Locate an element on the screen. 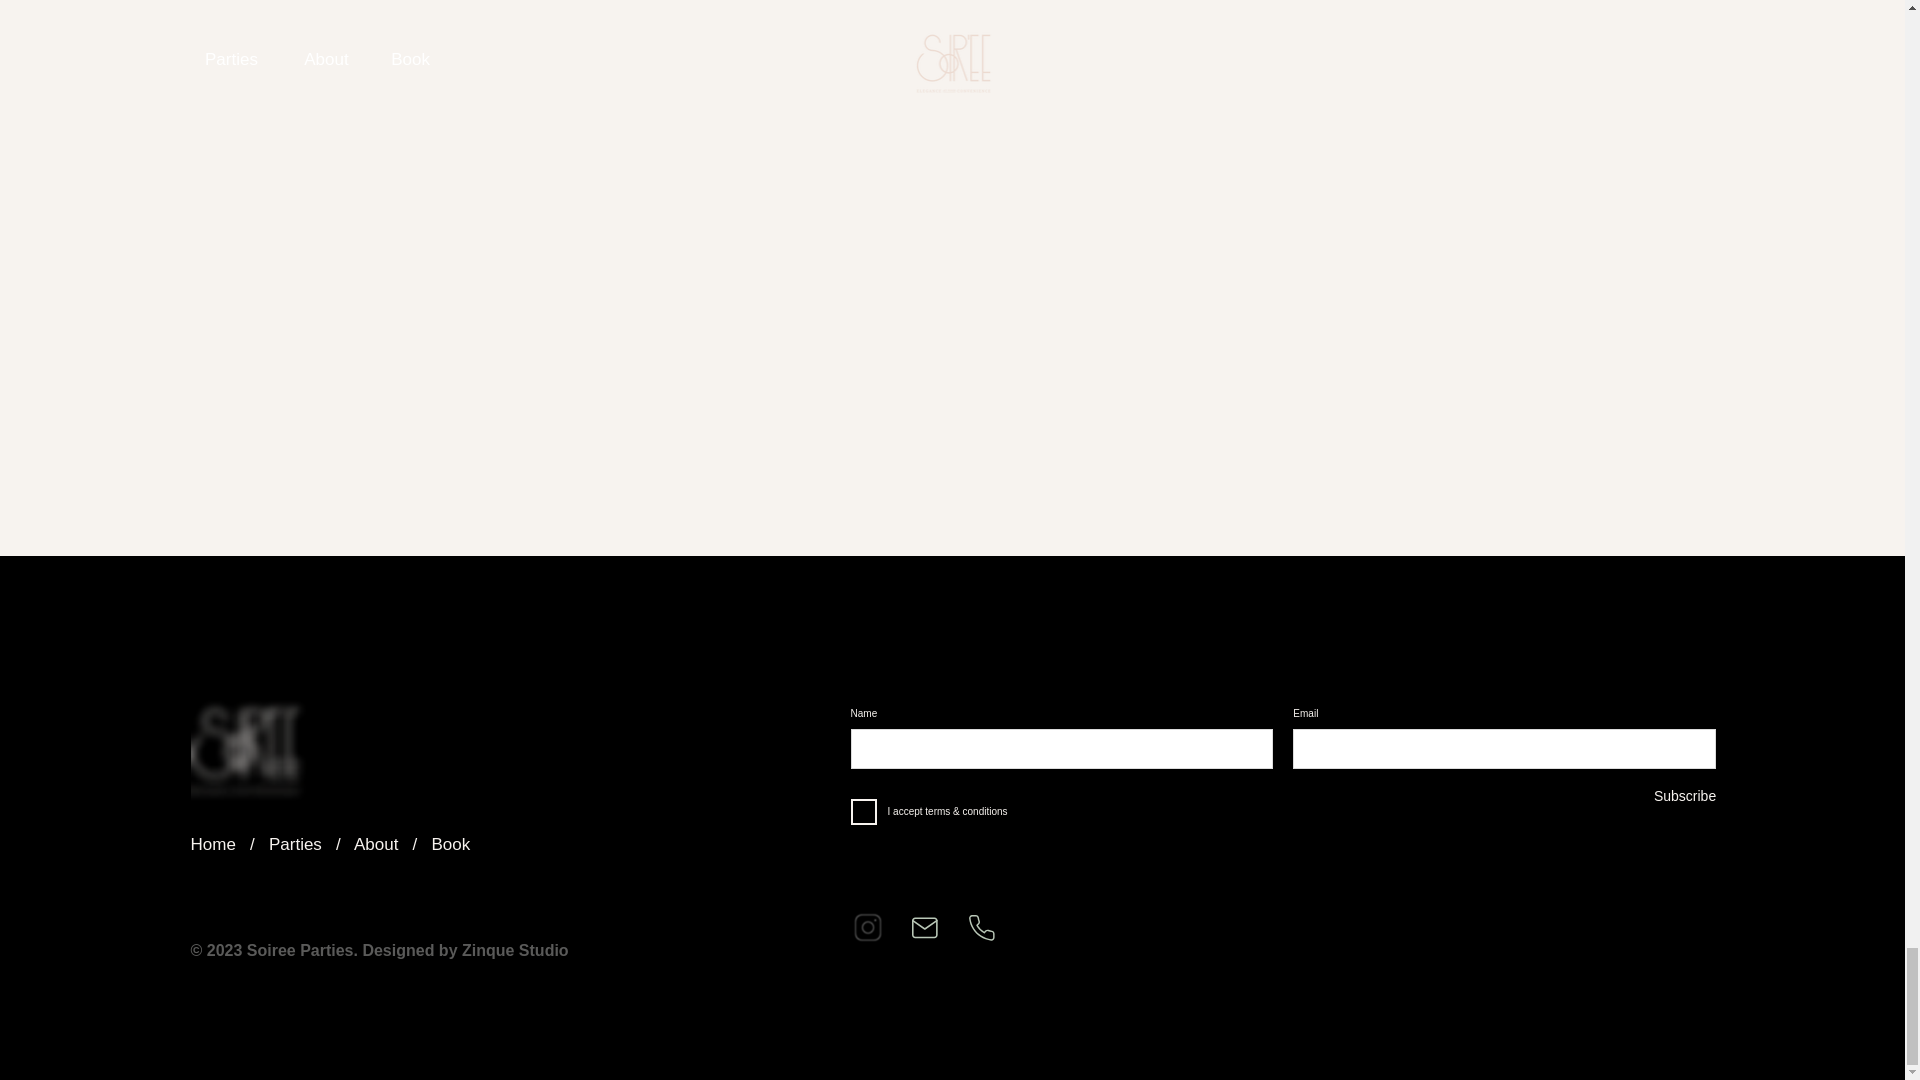 The image size is (1920, 1080). Home is located at coordinates (213, 844).